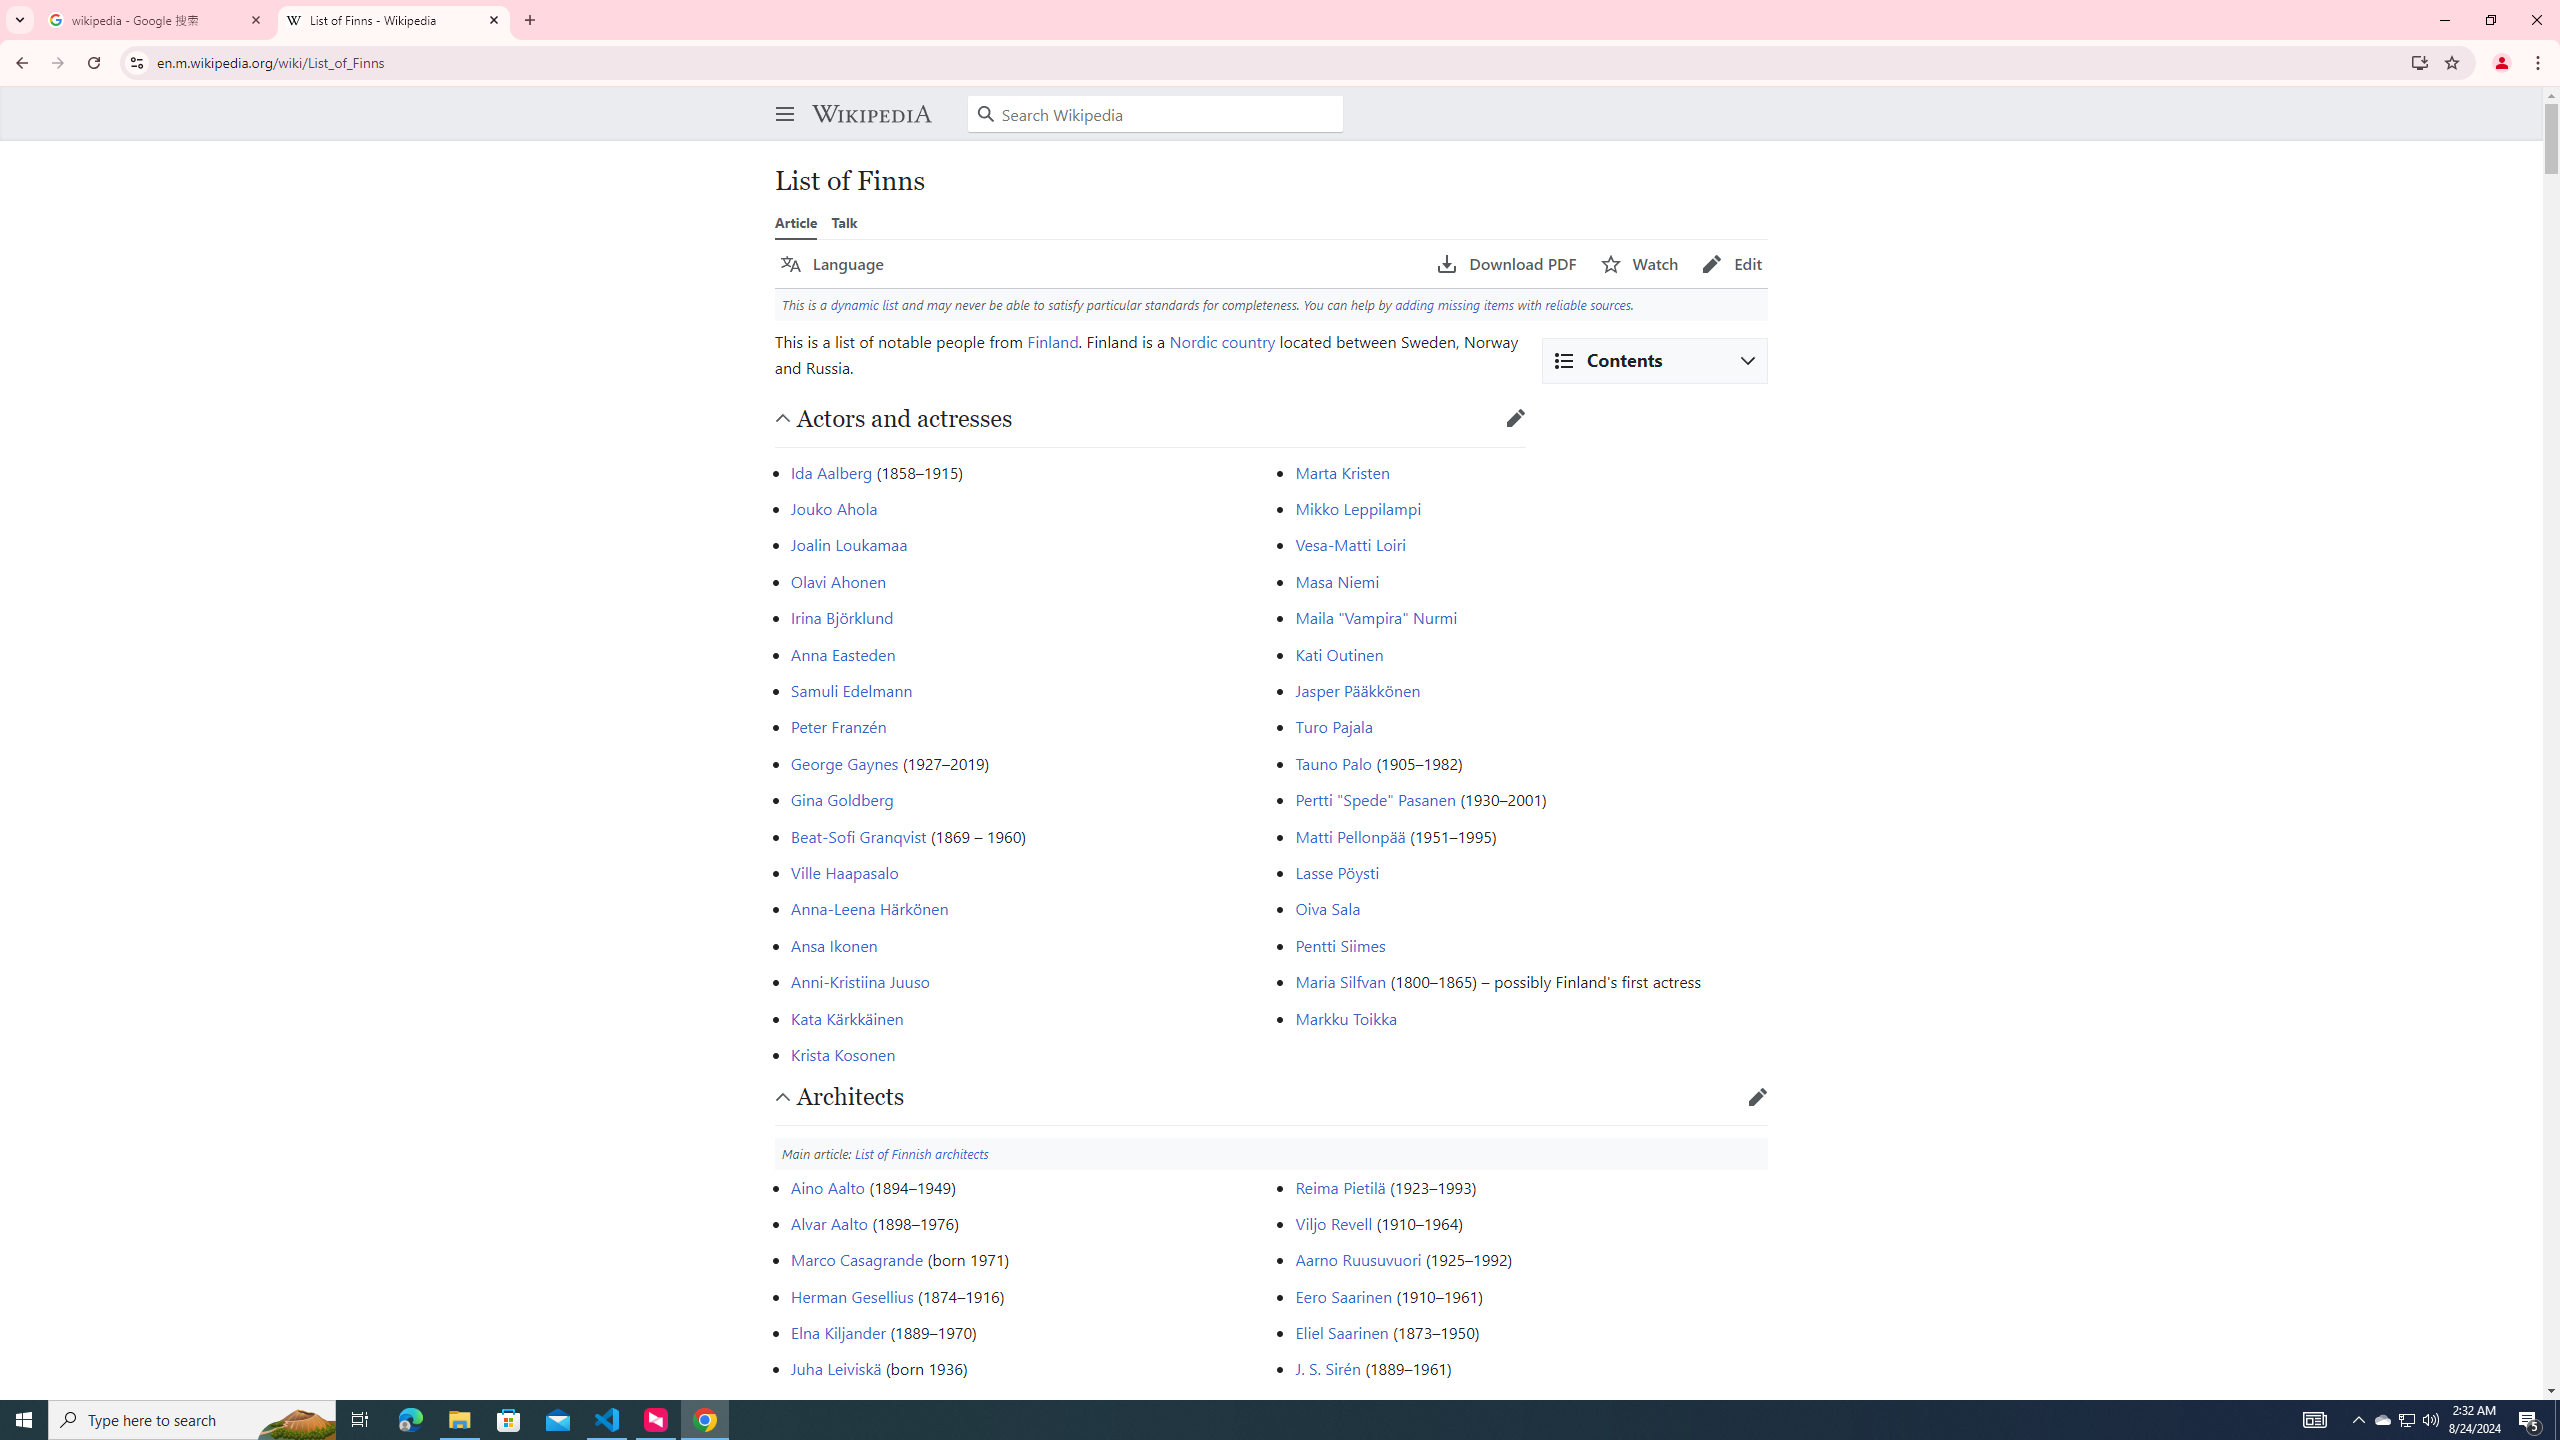  I want to click on Joalin Loukamaa, so click(850, 544).